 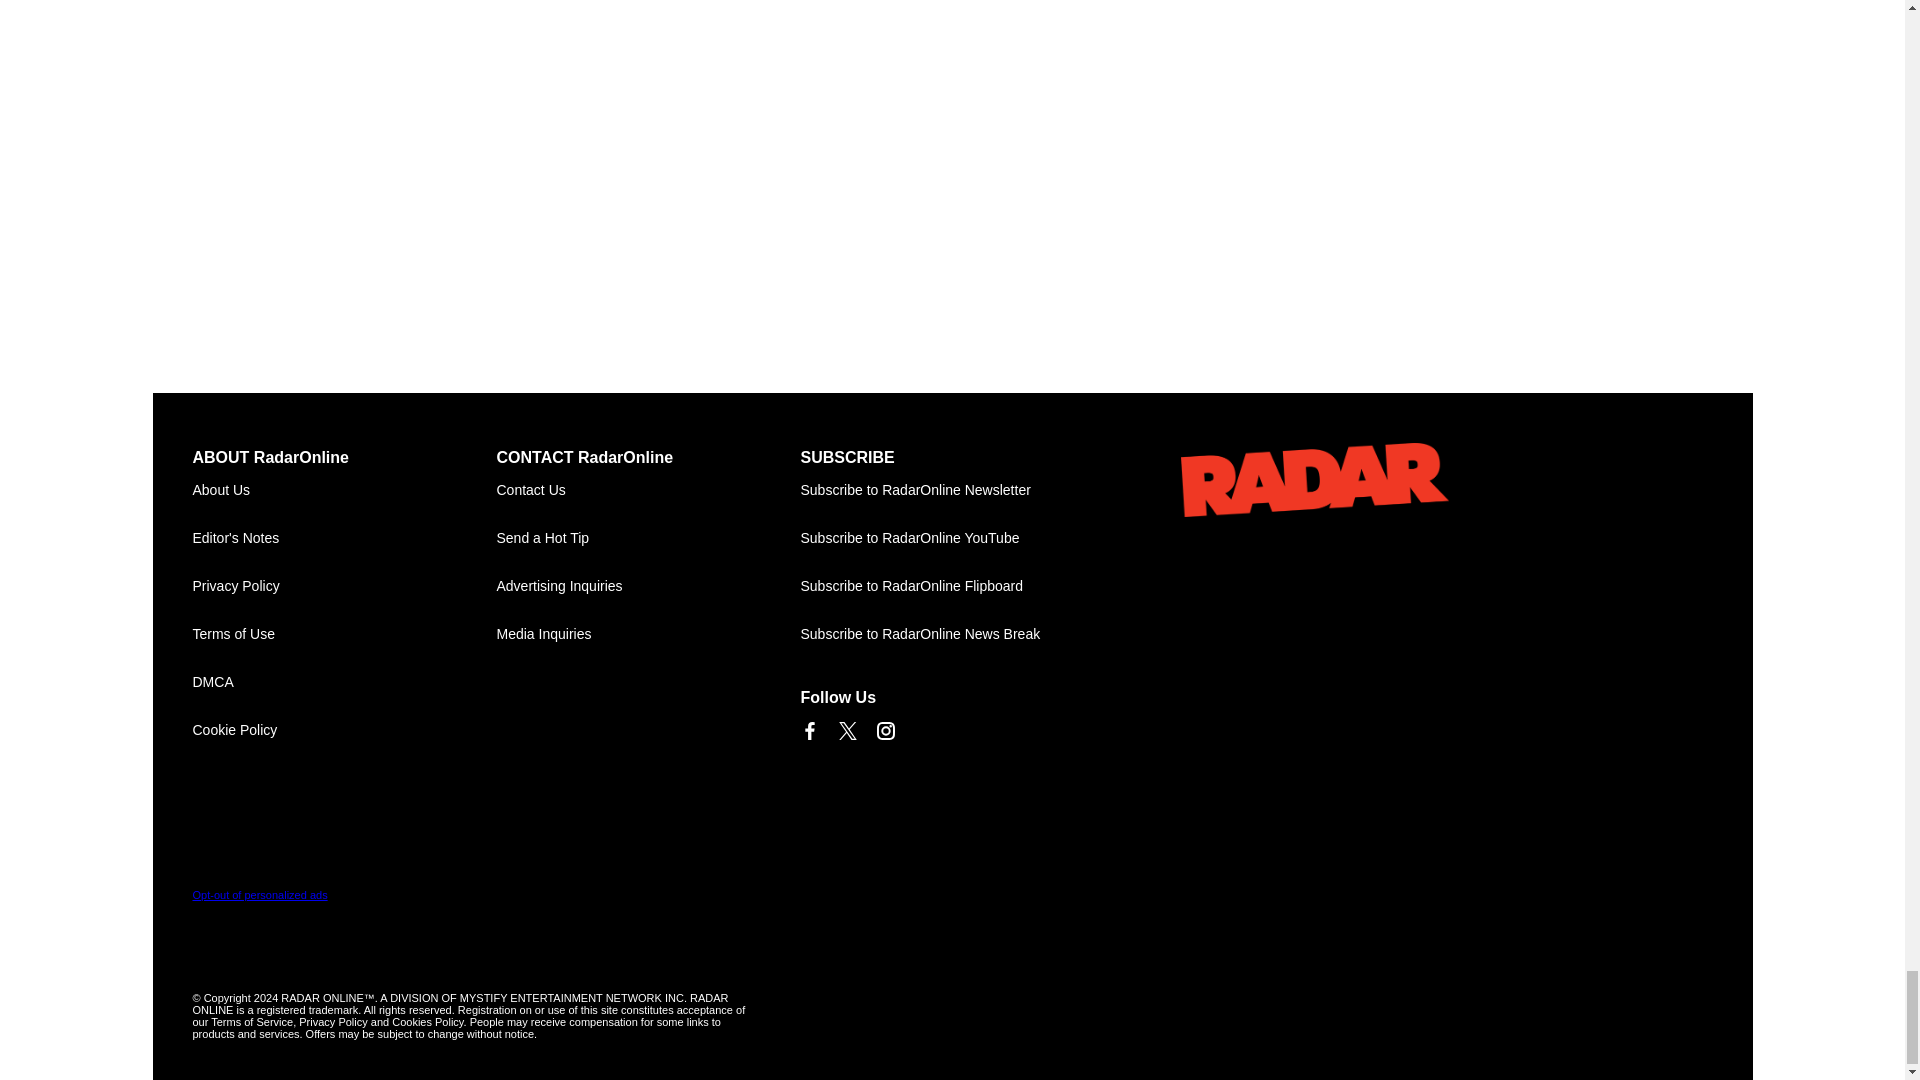 What do you see at coordinates (648, 634) in the screenshot?
I see `Media Inquiries` at bounding box center [648, 634].